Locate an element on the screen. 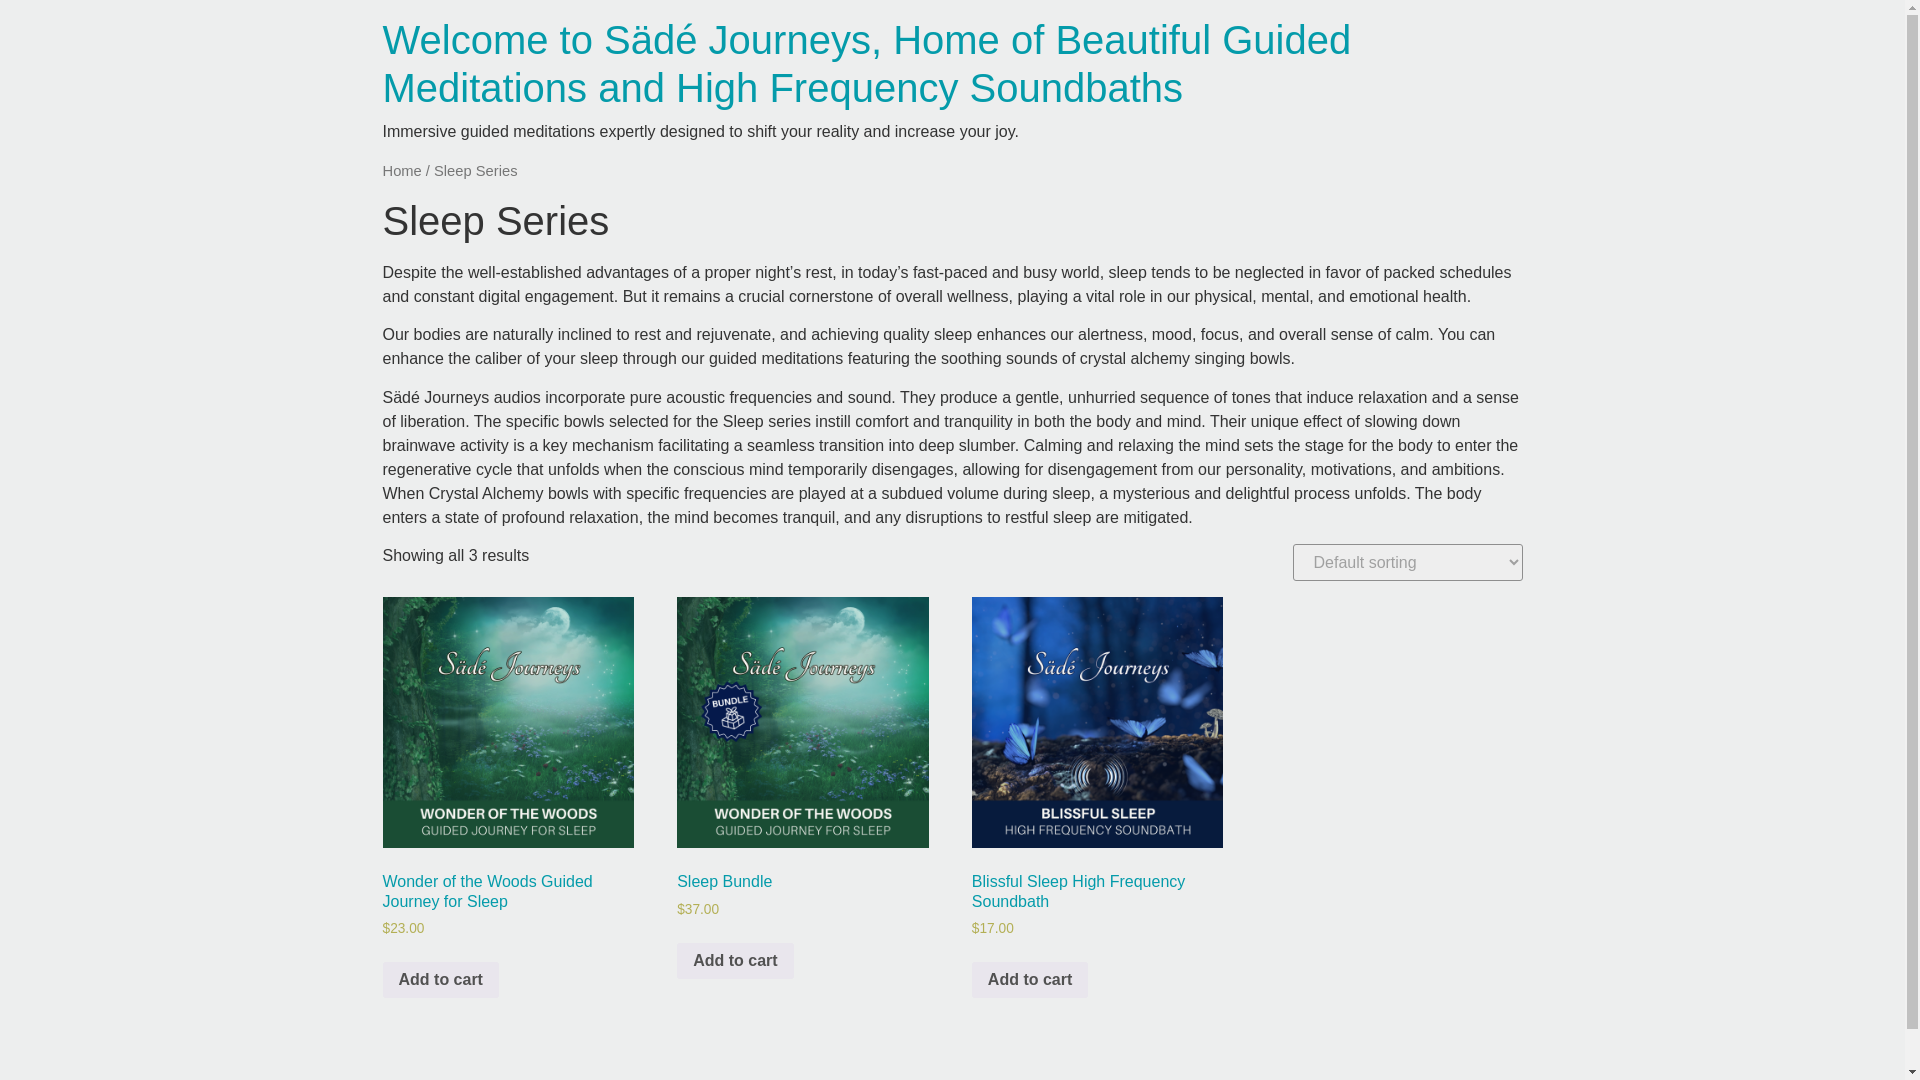 The height and width of the screenshot is (1080, 1920). Add to cart is located at coordinates (734, 960).